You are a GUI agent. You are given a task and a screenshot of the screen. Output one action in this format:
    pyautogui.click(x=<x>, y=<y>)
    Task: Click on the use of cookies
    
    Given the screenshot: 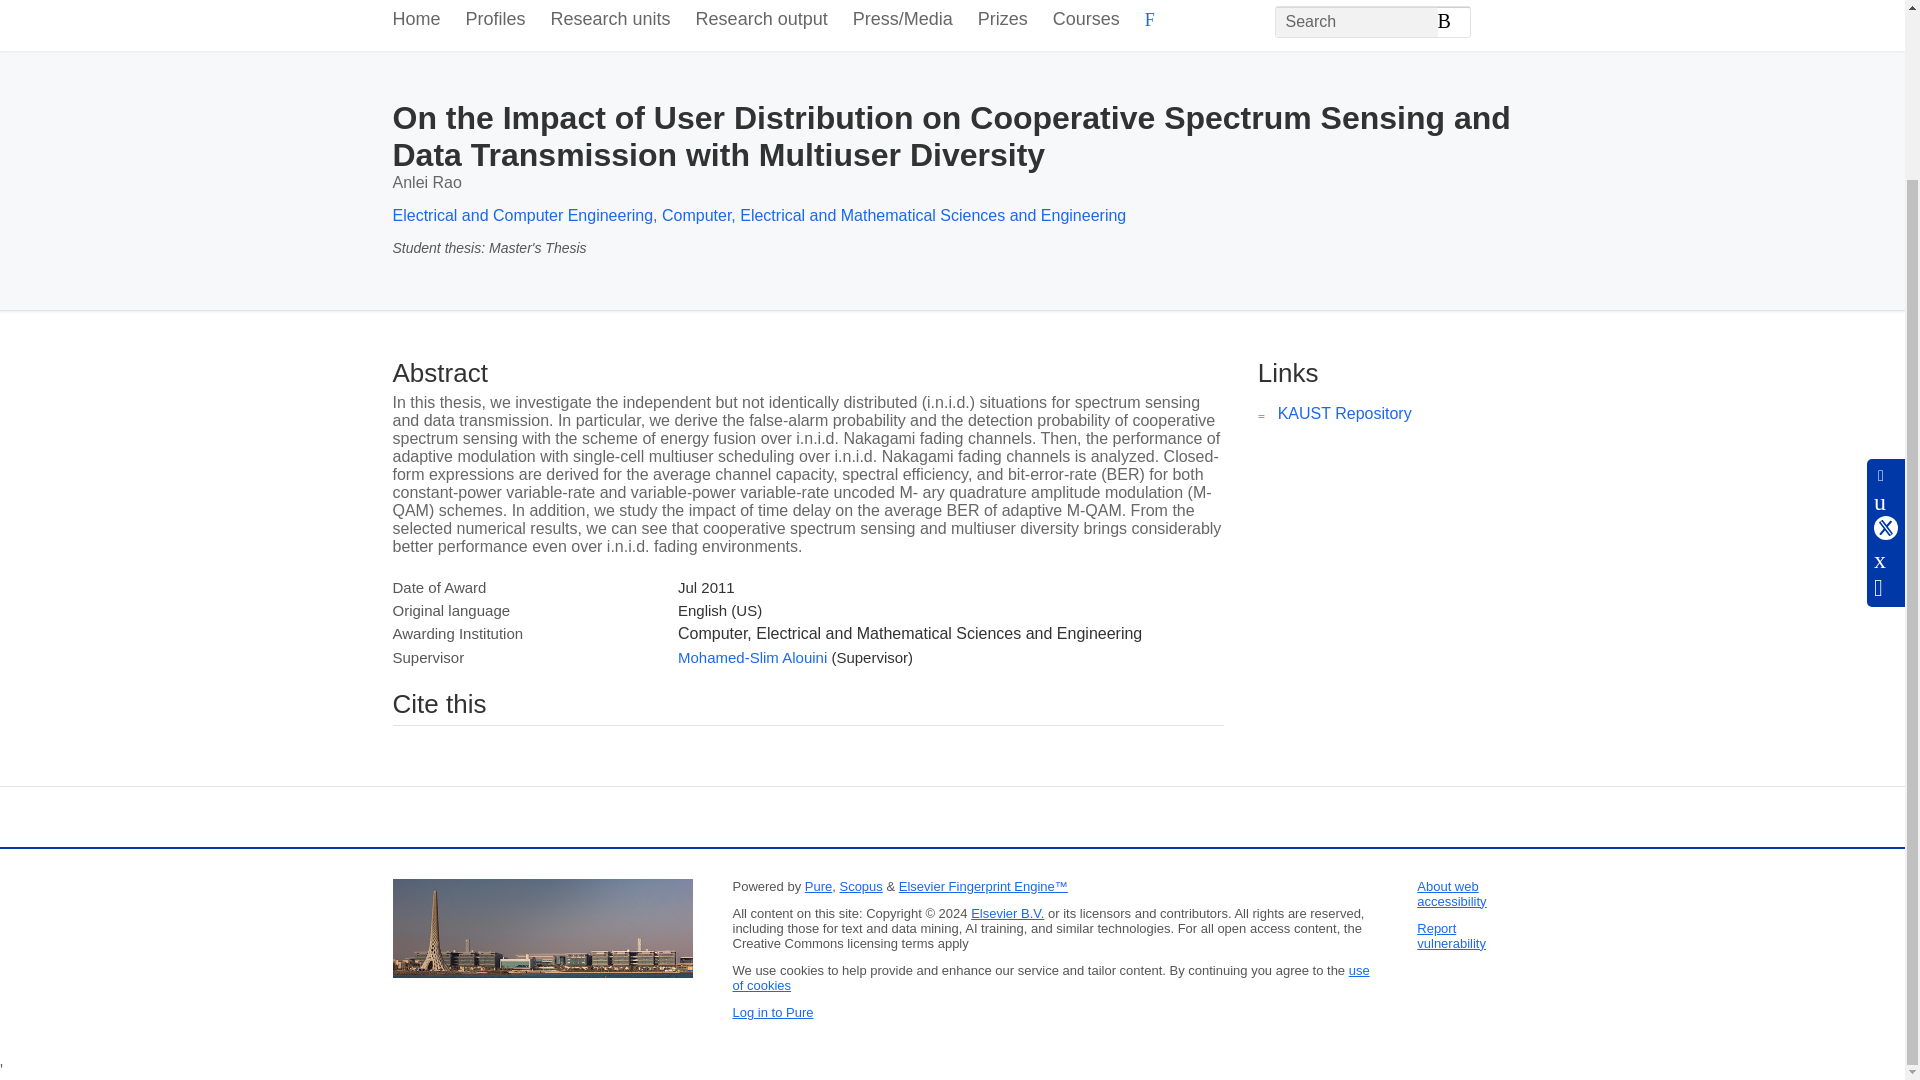 What is the action you would take?
    pyautogui.click(x=1050, y=978)
    